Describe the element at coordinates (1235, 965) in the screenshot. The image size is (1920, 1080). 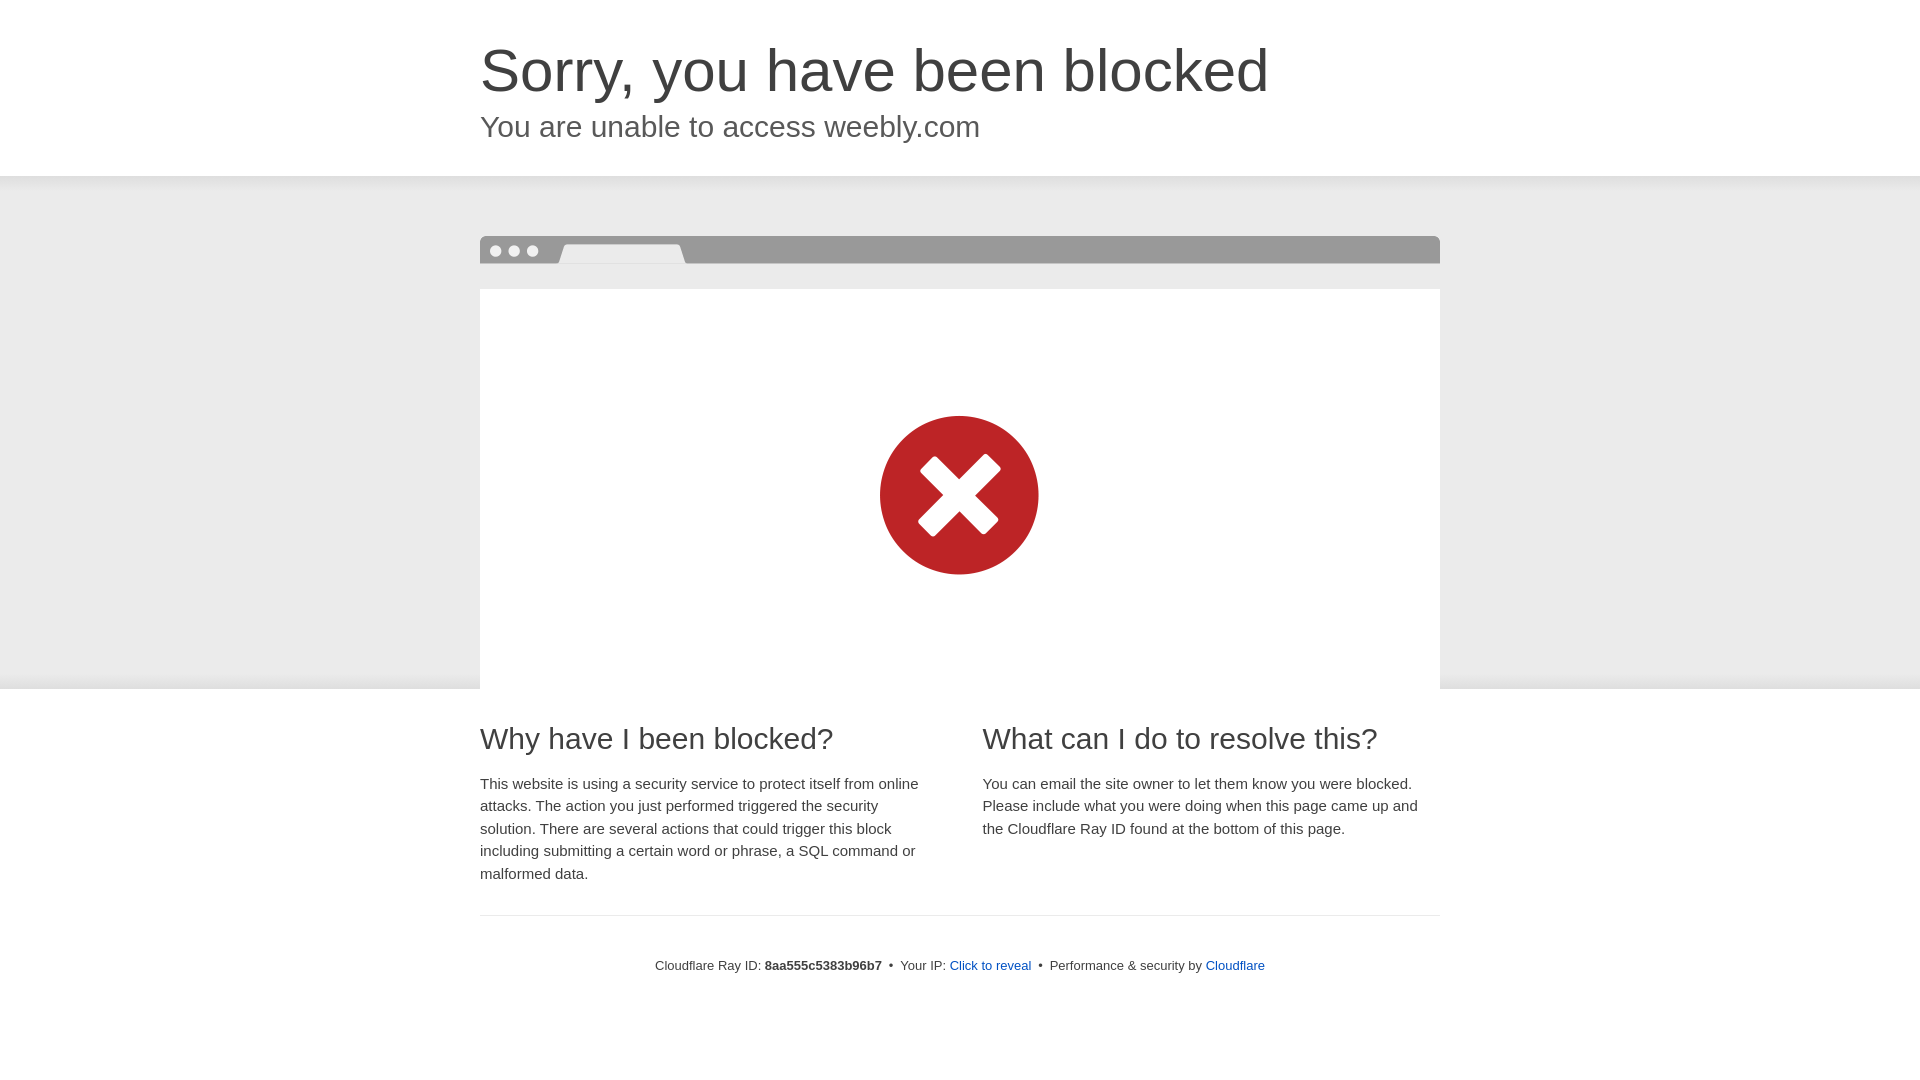
I see `Cloudflare` at that location.